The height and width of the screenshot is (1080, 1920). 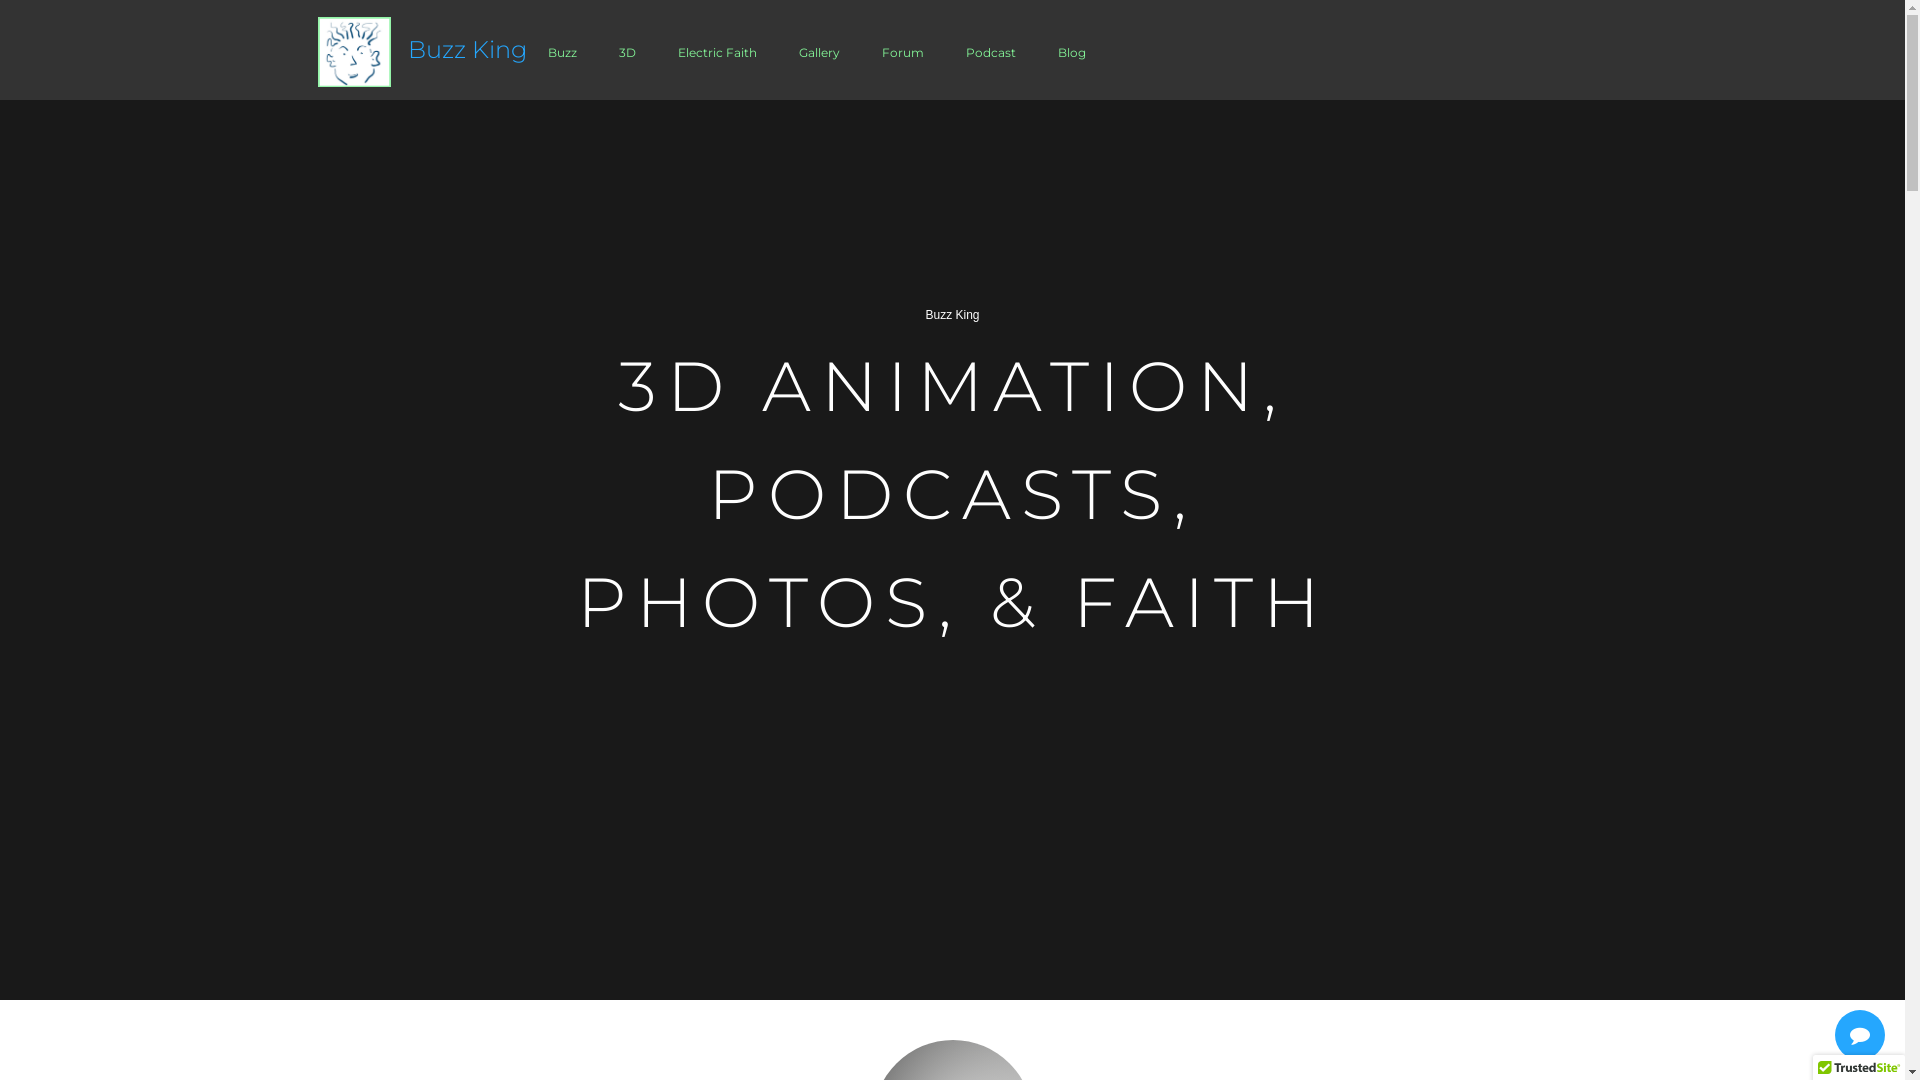 I want to click on 3D, so click(x=628, y=52).